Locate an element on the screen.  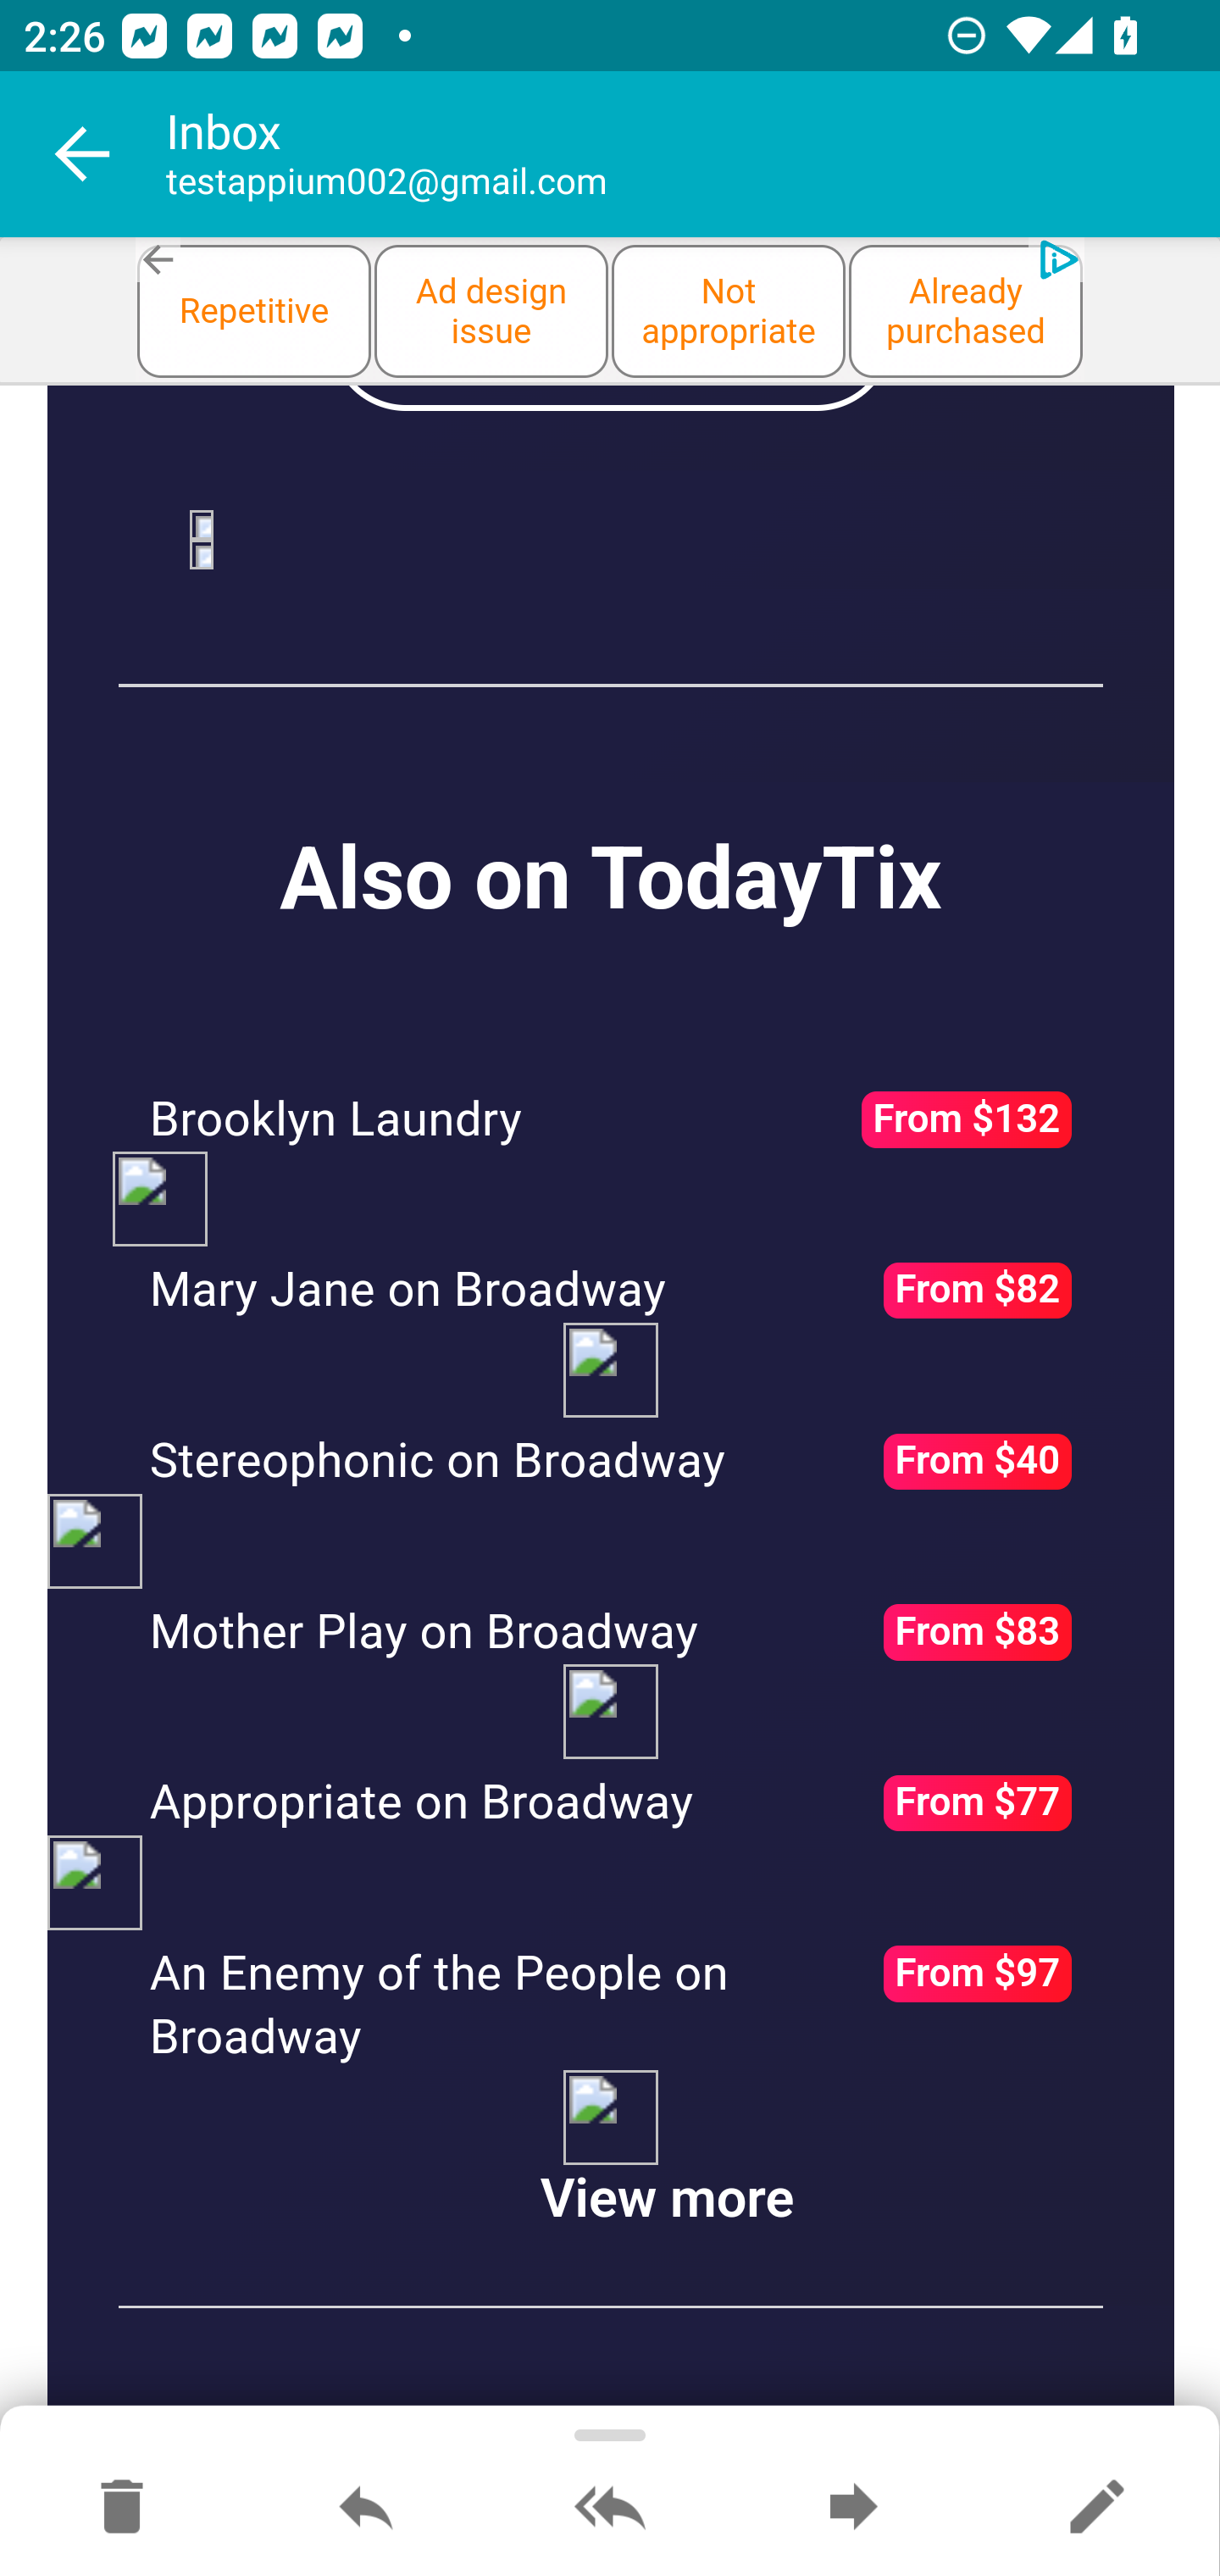
Navigate up is located at coordinates (83, 154).